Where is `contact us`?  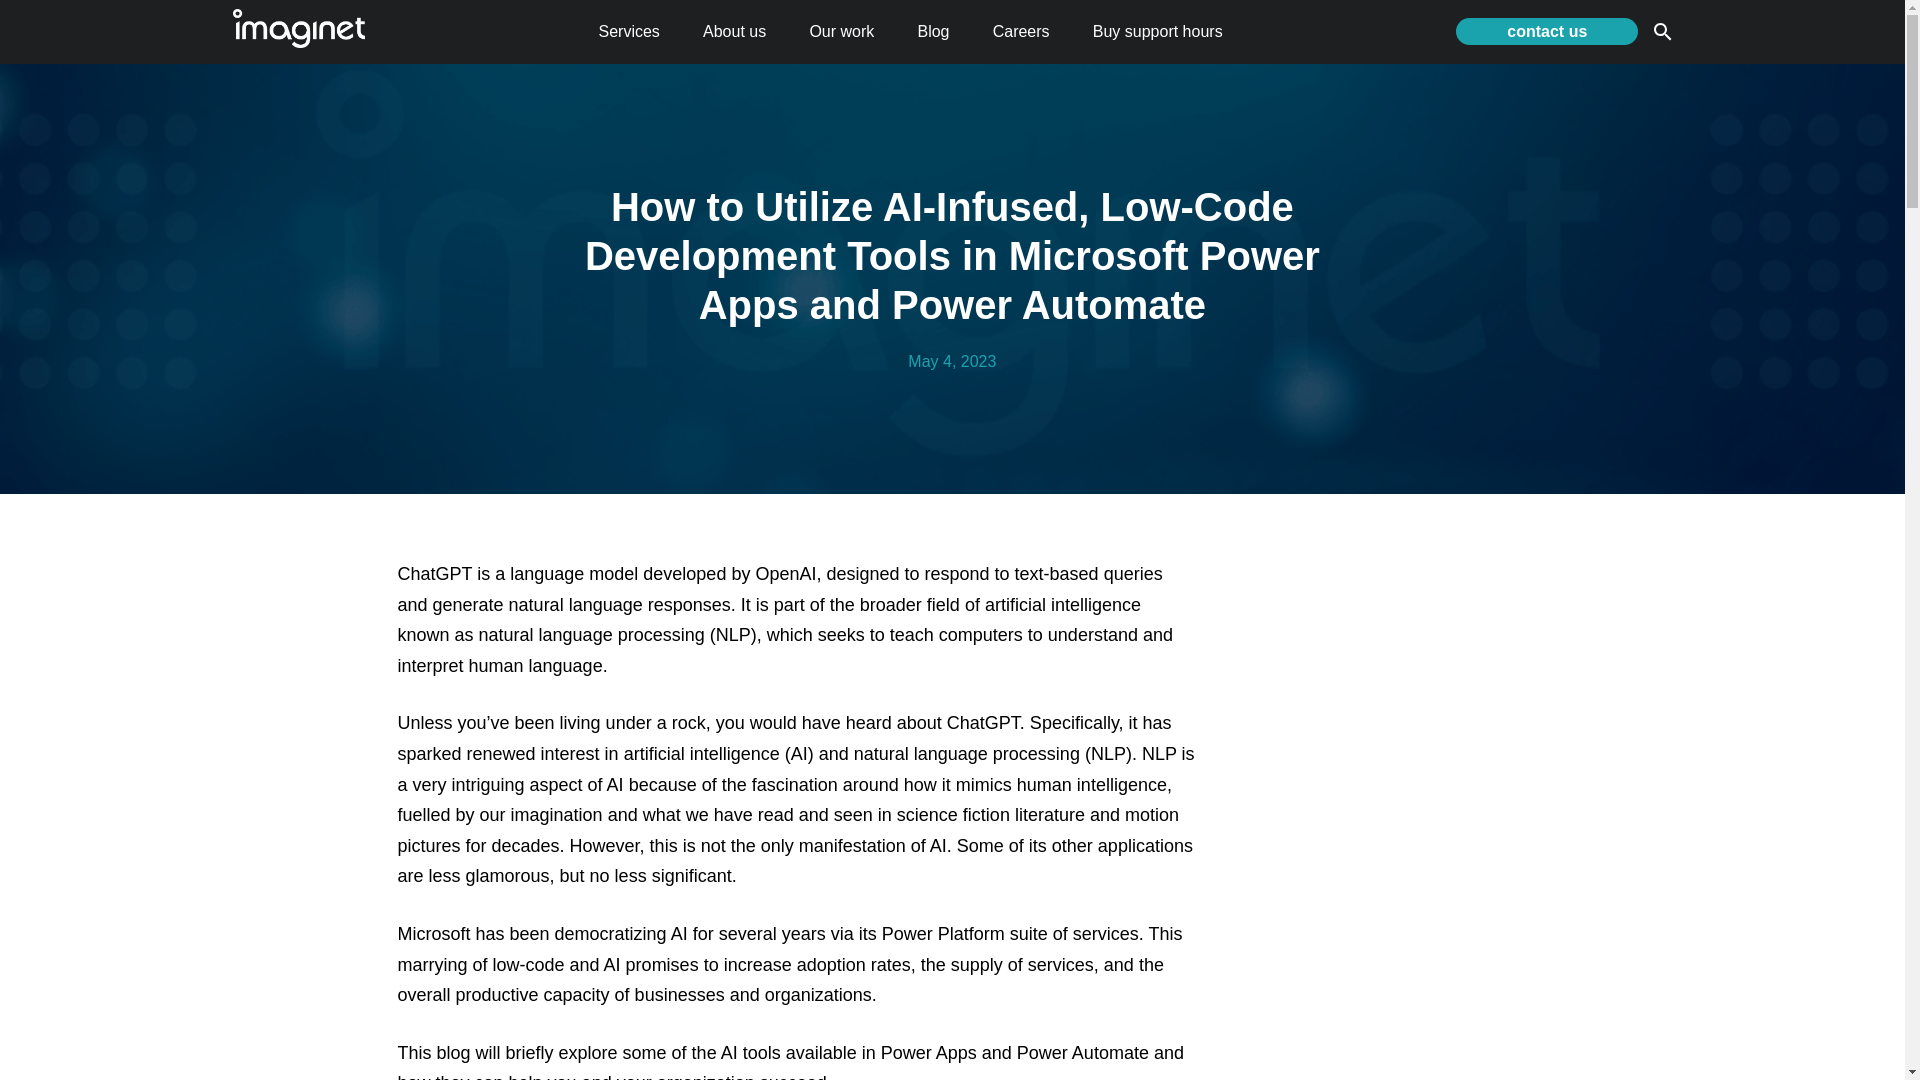 contact us is located at coordinates (1546, 32).